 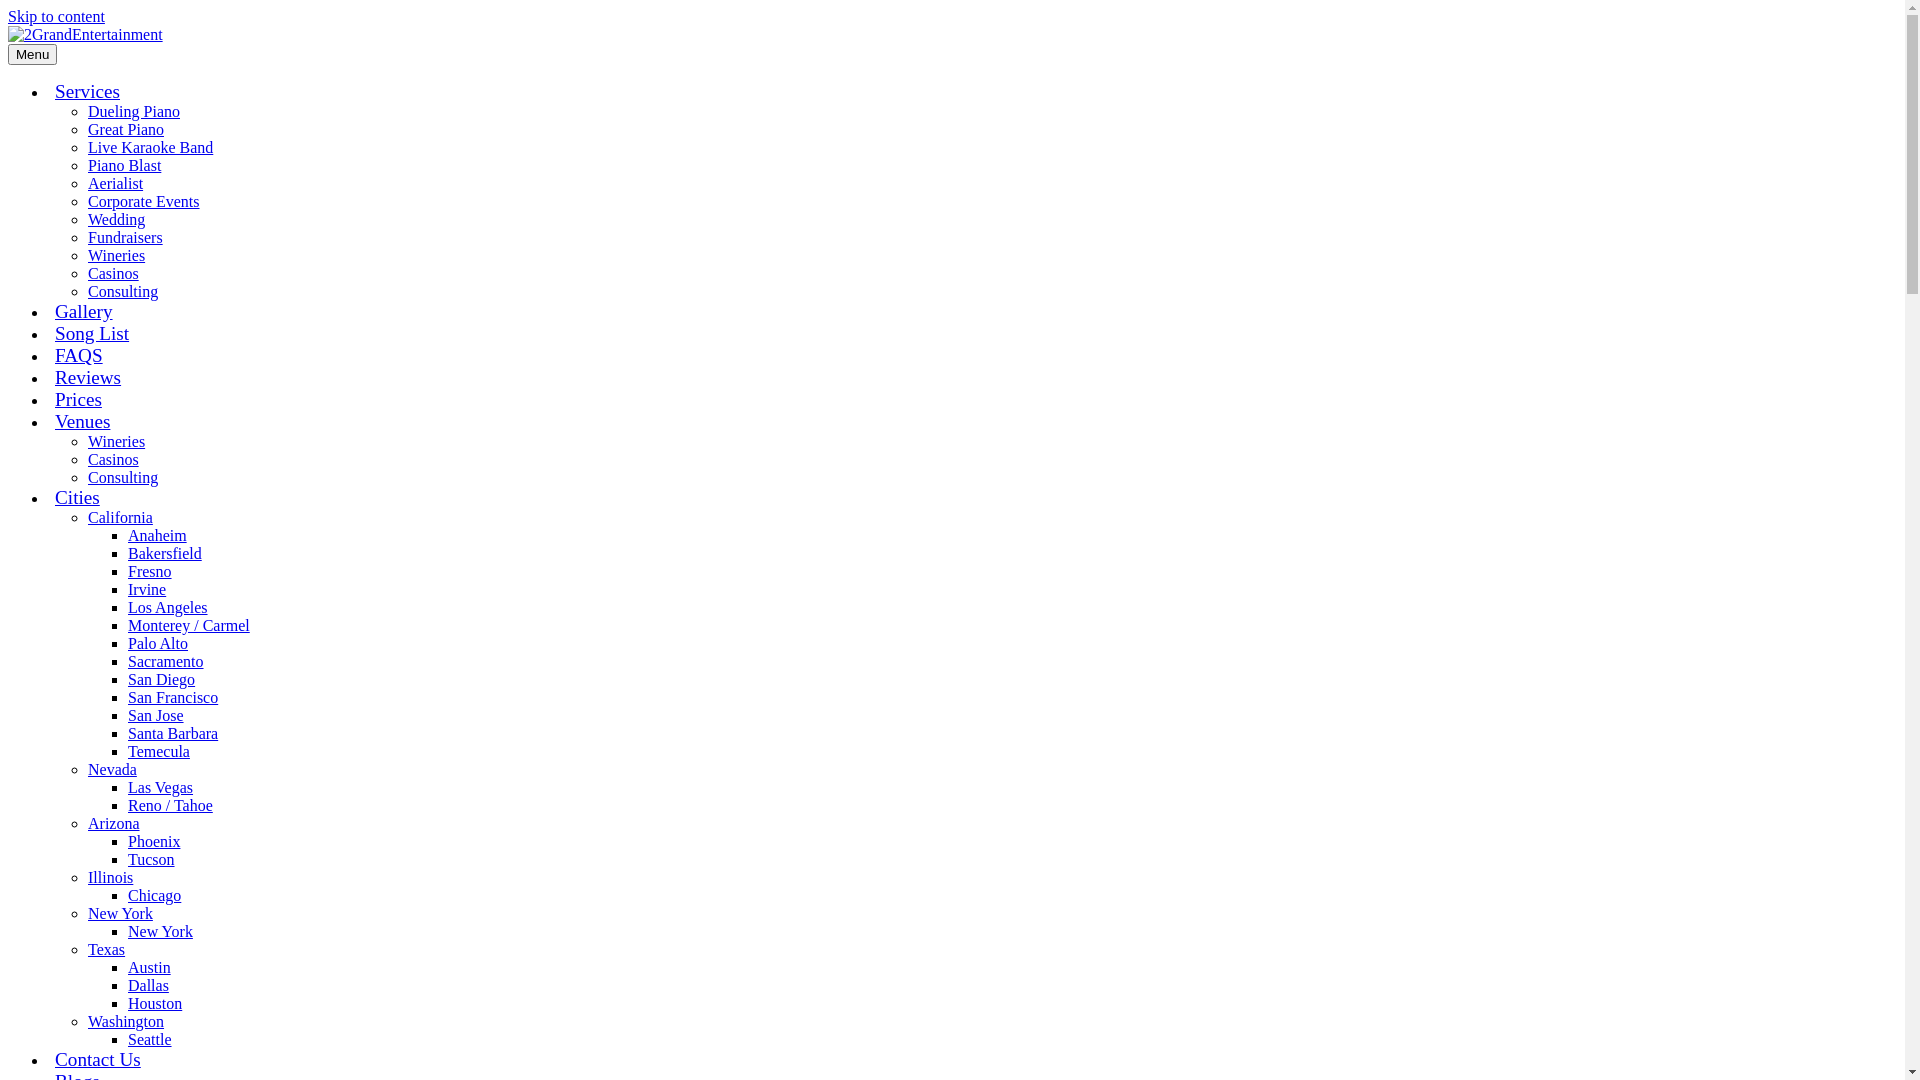 I want to click on Washington, so click(x=126, y=1022).